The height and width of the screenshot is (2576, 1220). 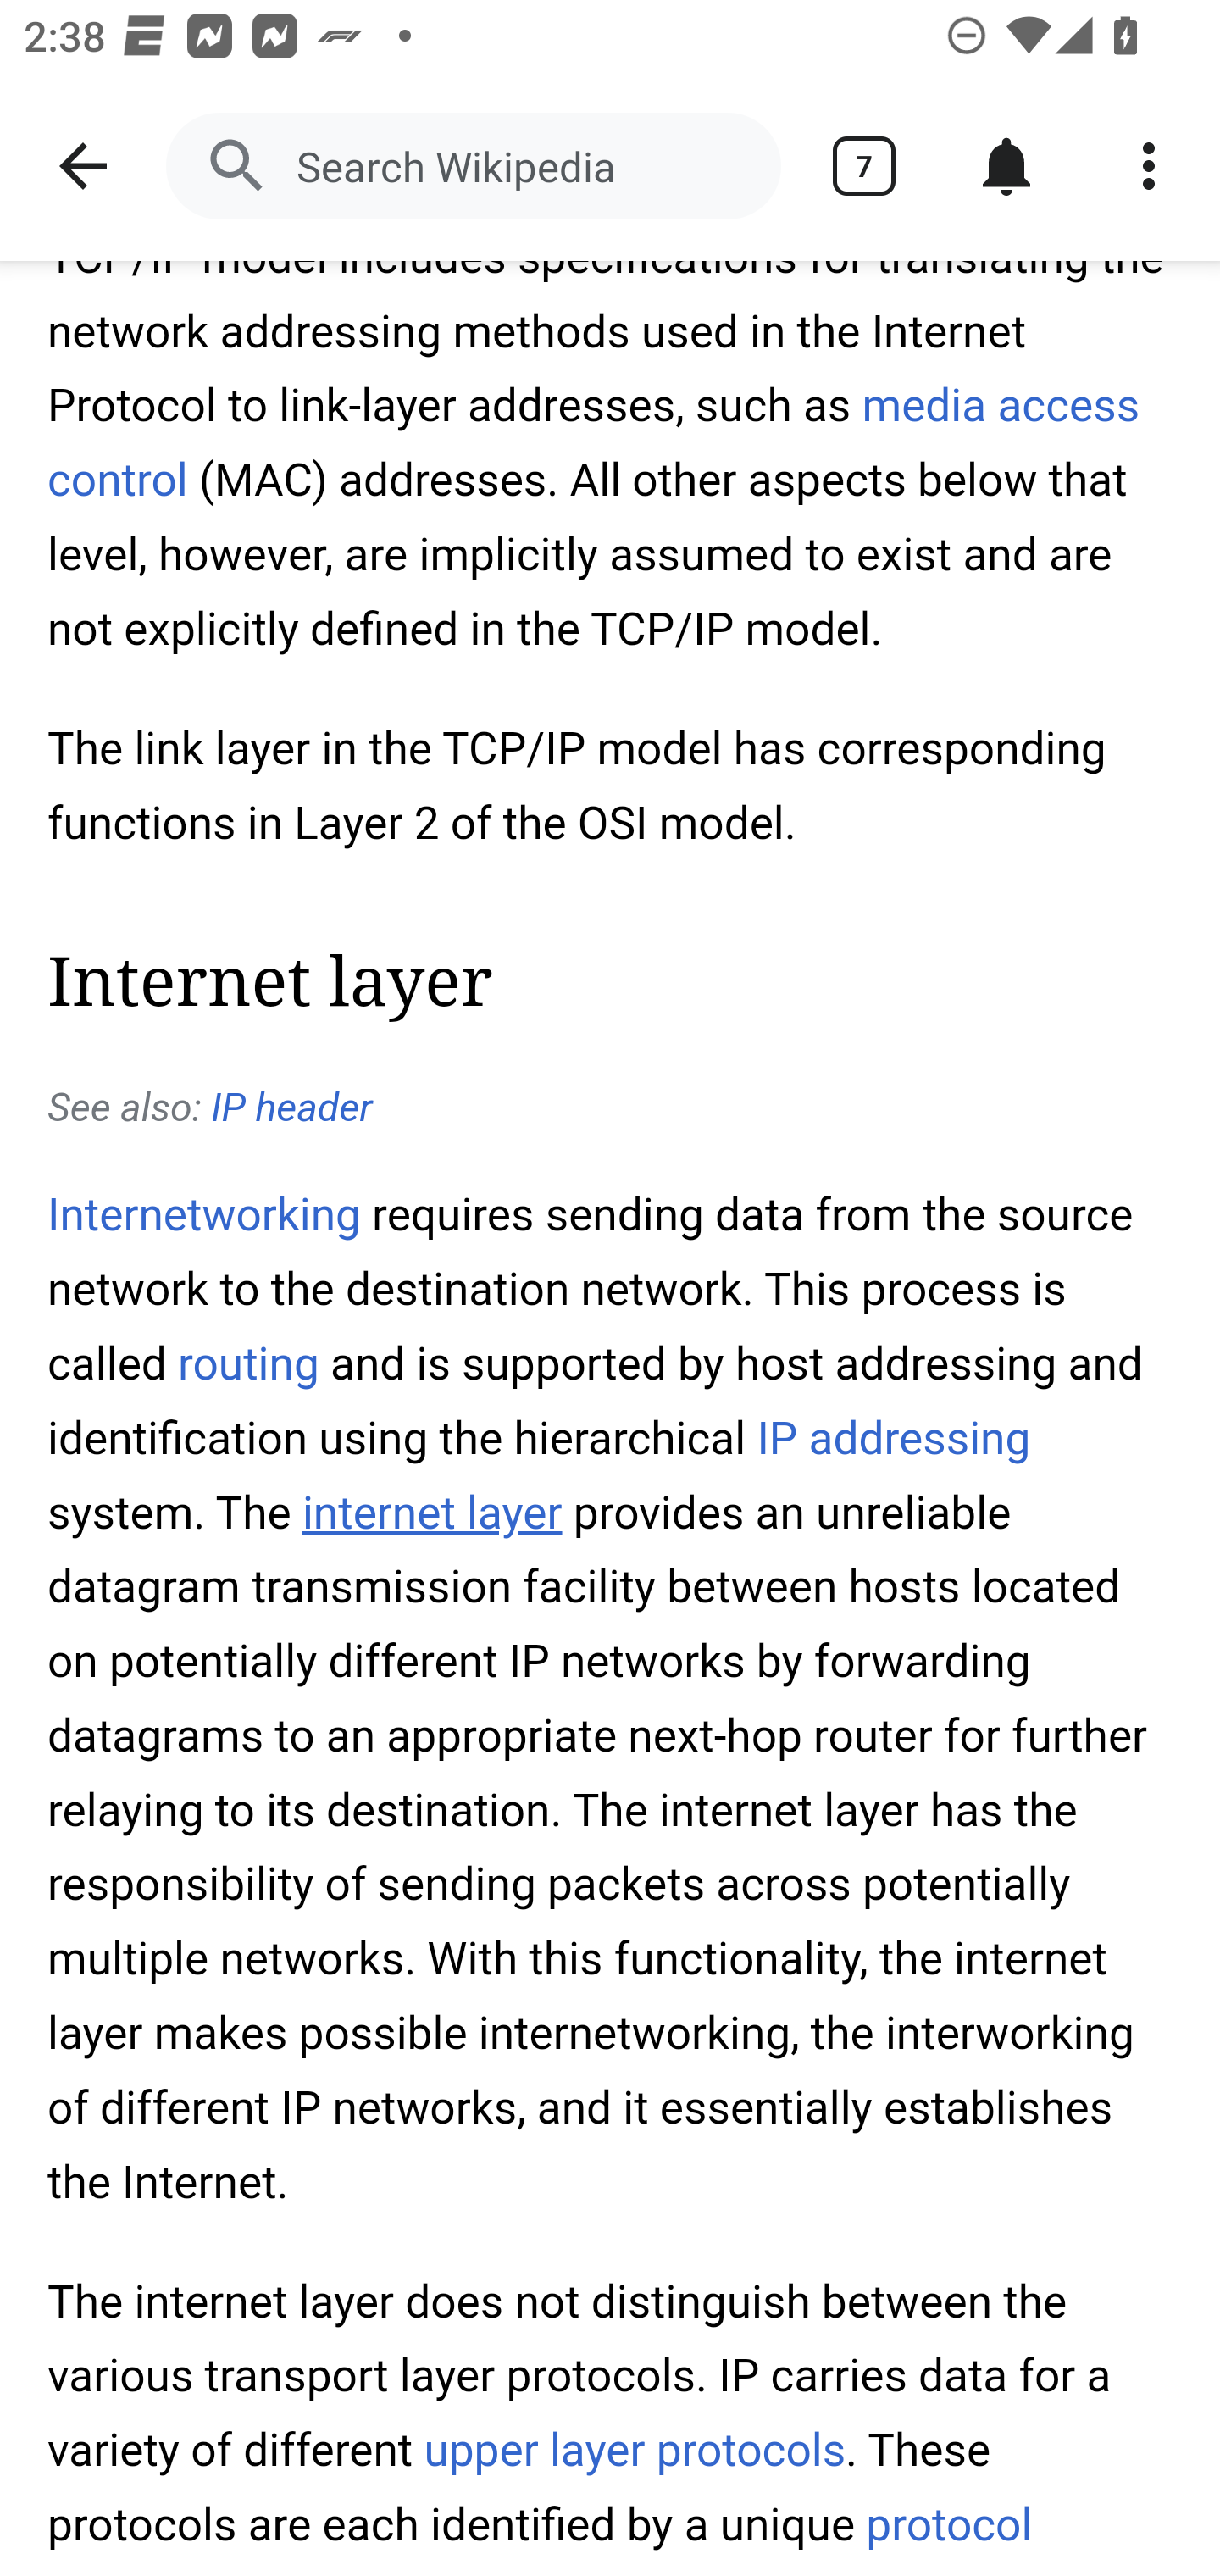 I want to click on routing, so click(x=249, y=1364).